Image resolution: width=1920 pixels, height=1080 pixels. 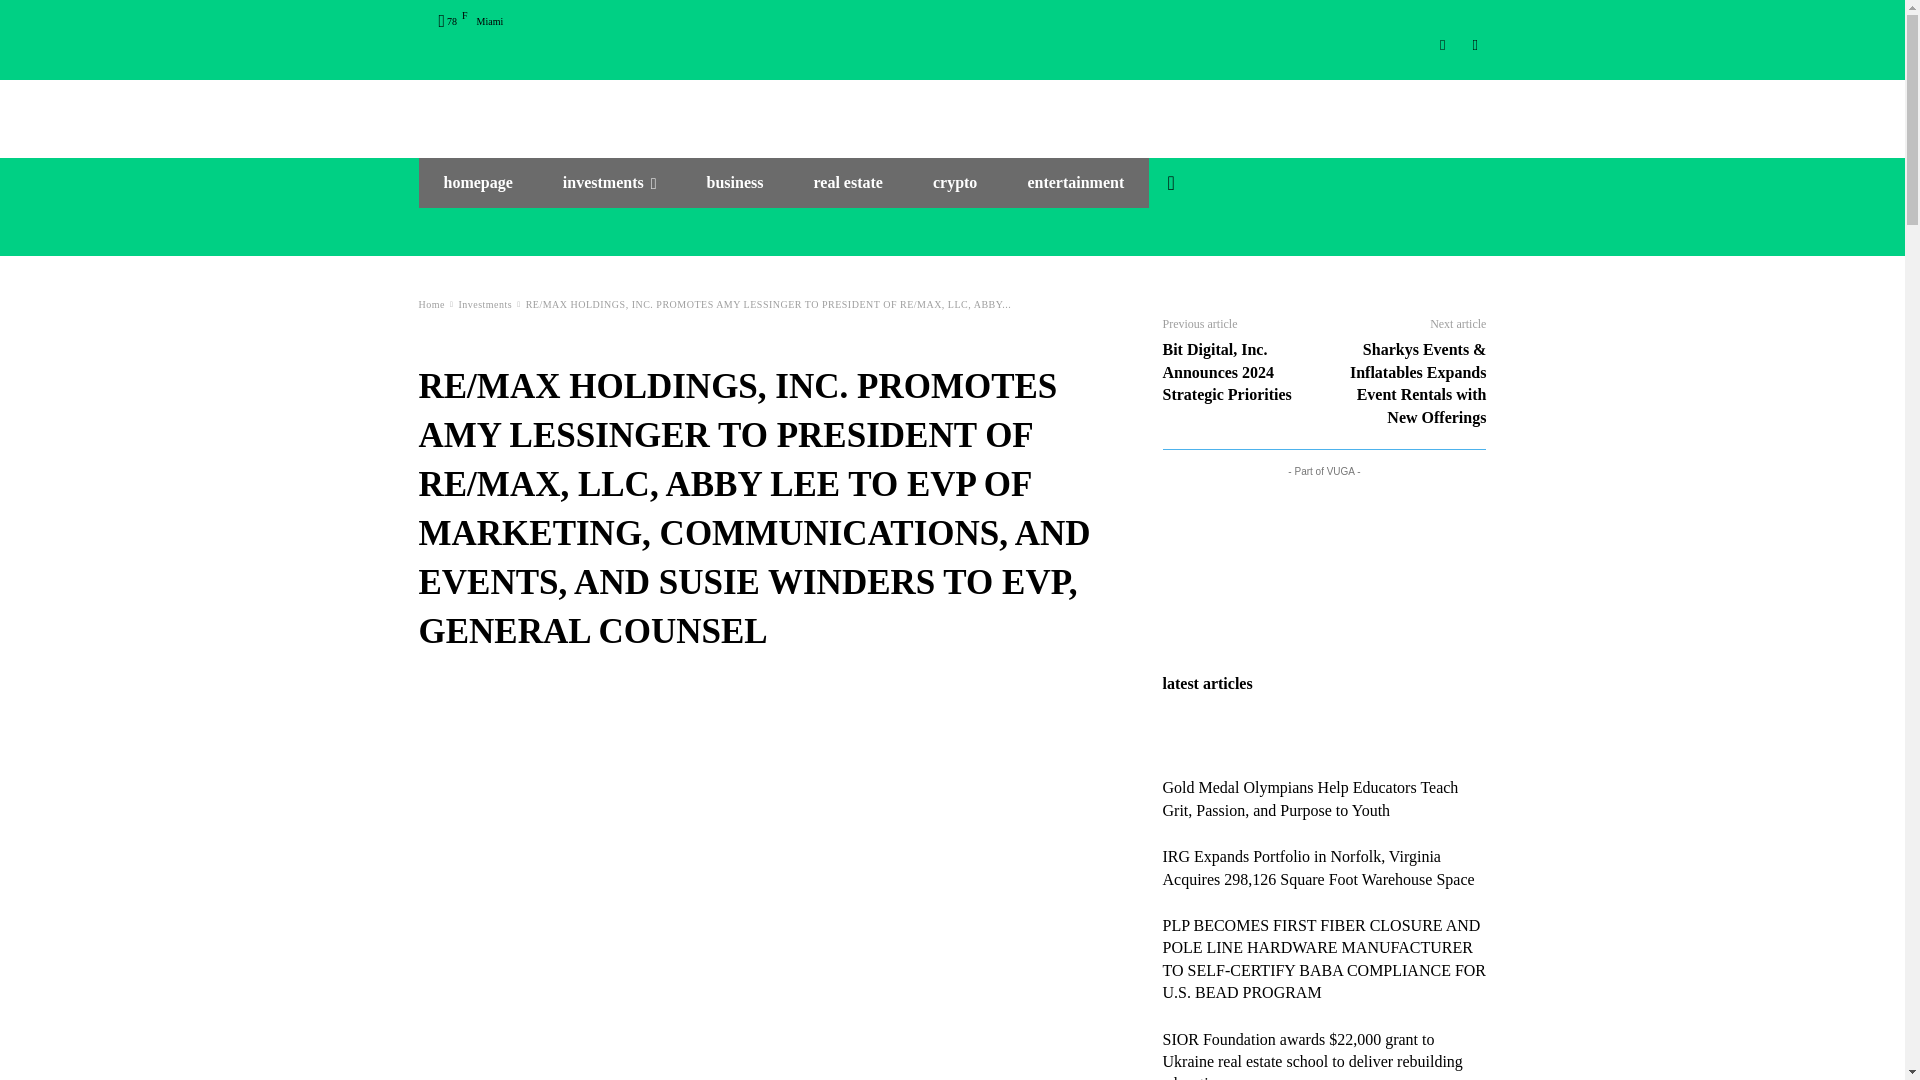 What do you see at coordinates (735, 182) in the screenshot?
I see `business` at bounding box center [735, 182].